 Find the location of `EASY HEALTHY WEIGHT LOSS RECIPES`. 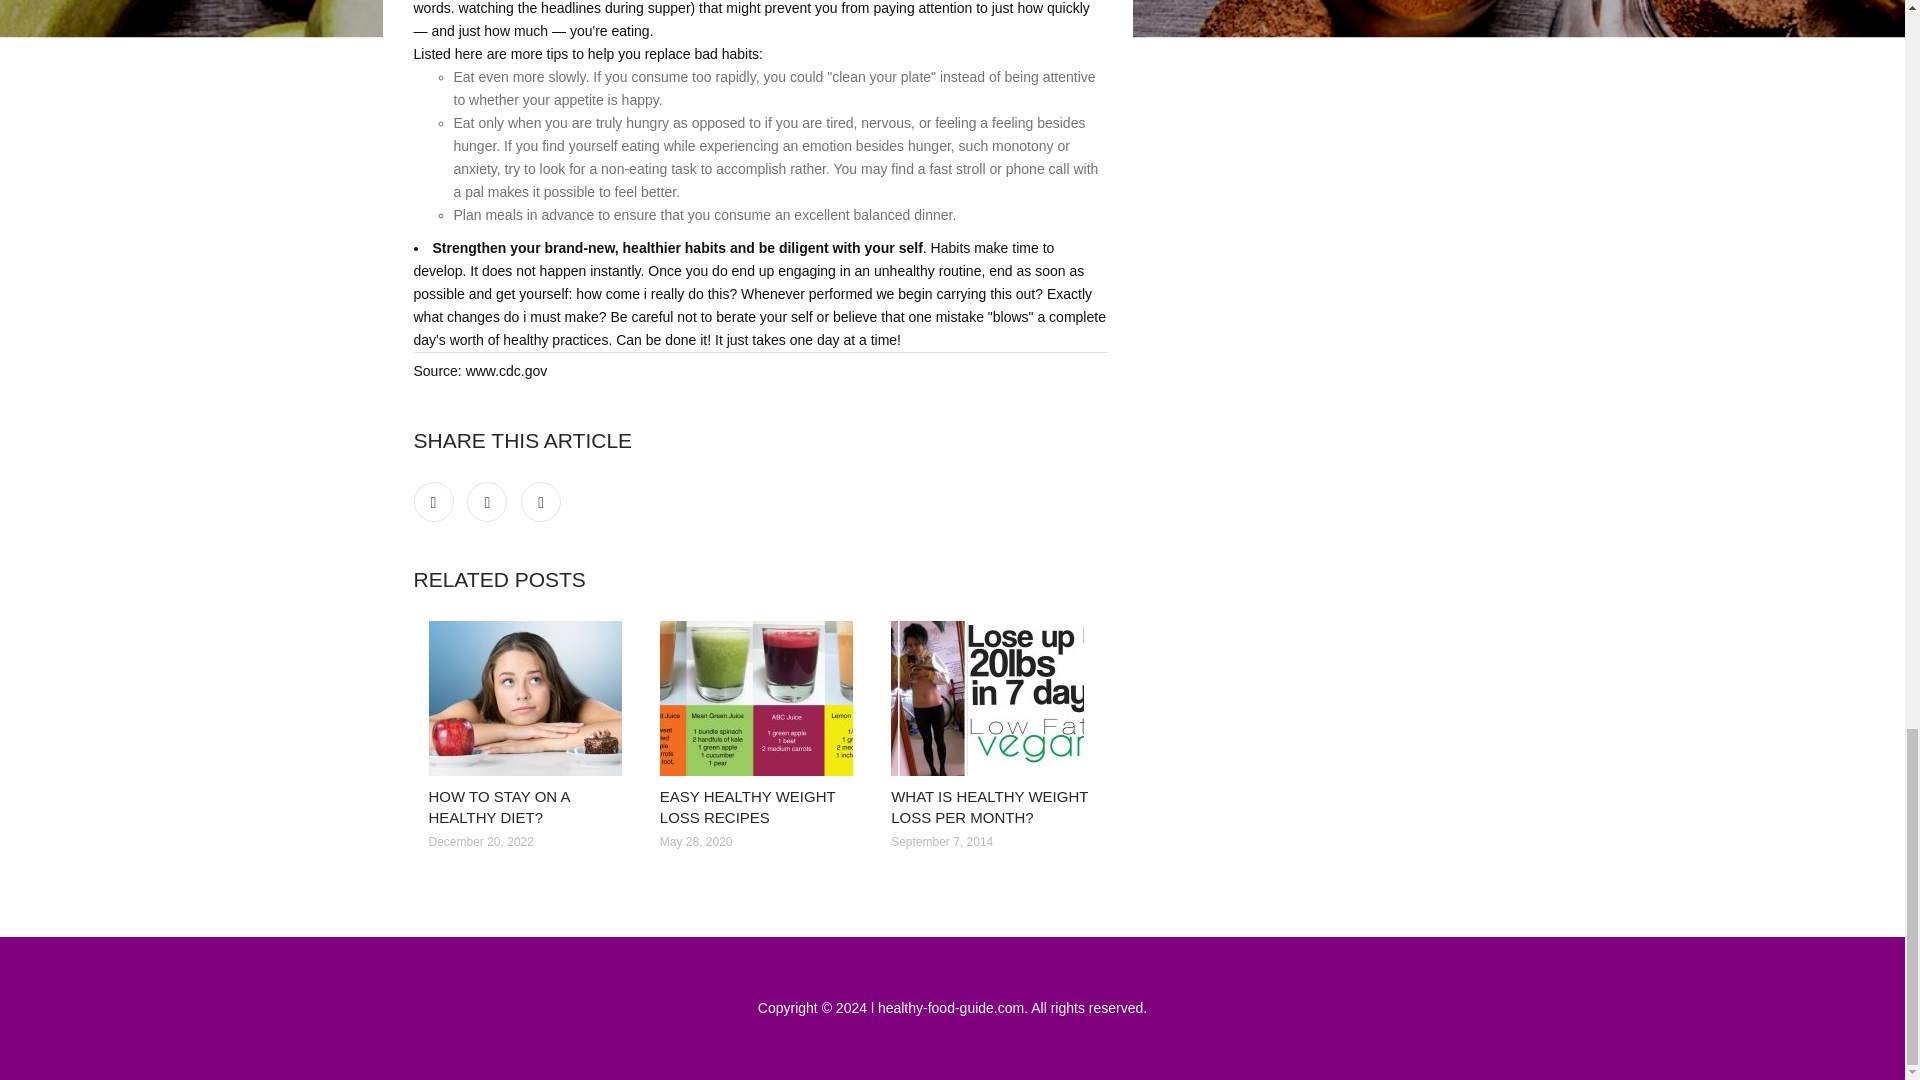

EASY HEALTHY WEIGHT LOSS RECIPES is located at coordinates (748, 807).